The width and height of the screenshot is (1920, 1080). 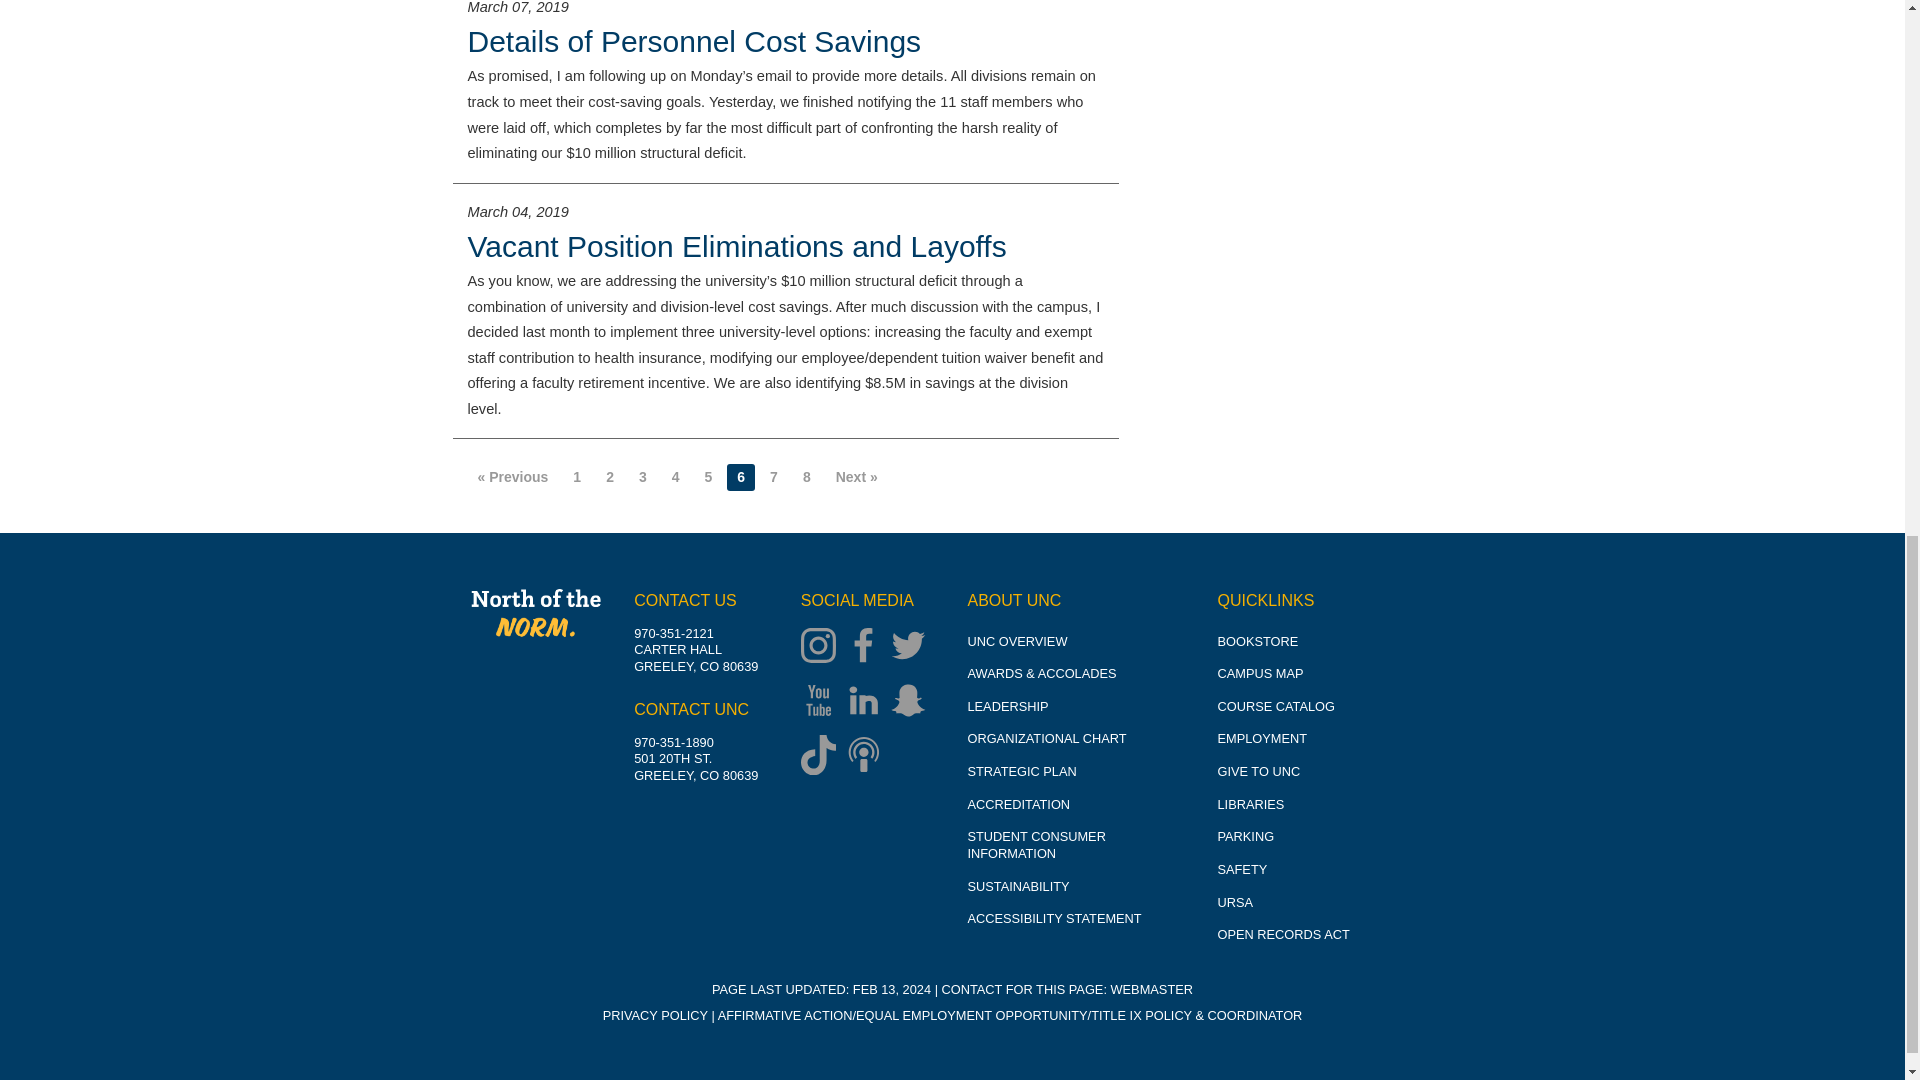 I want to click on LinkedIn, so click(x=868, y=702).